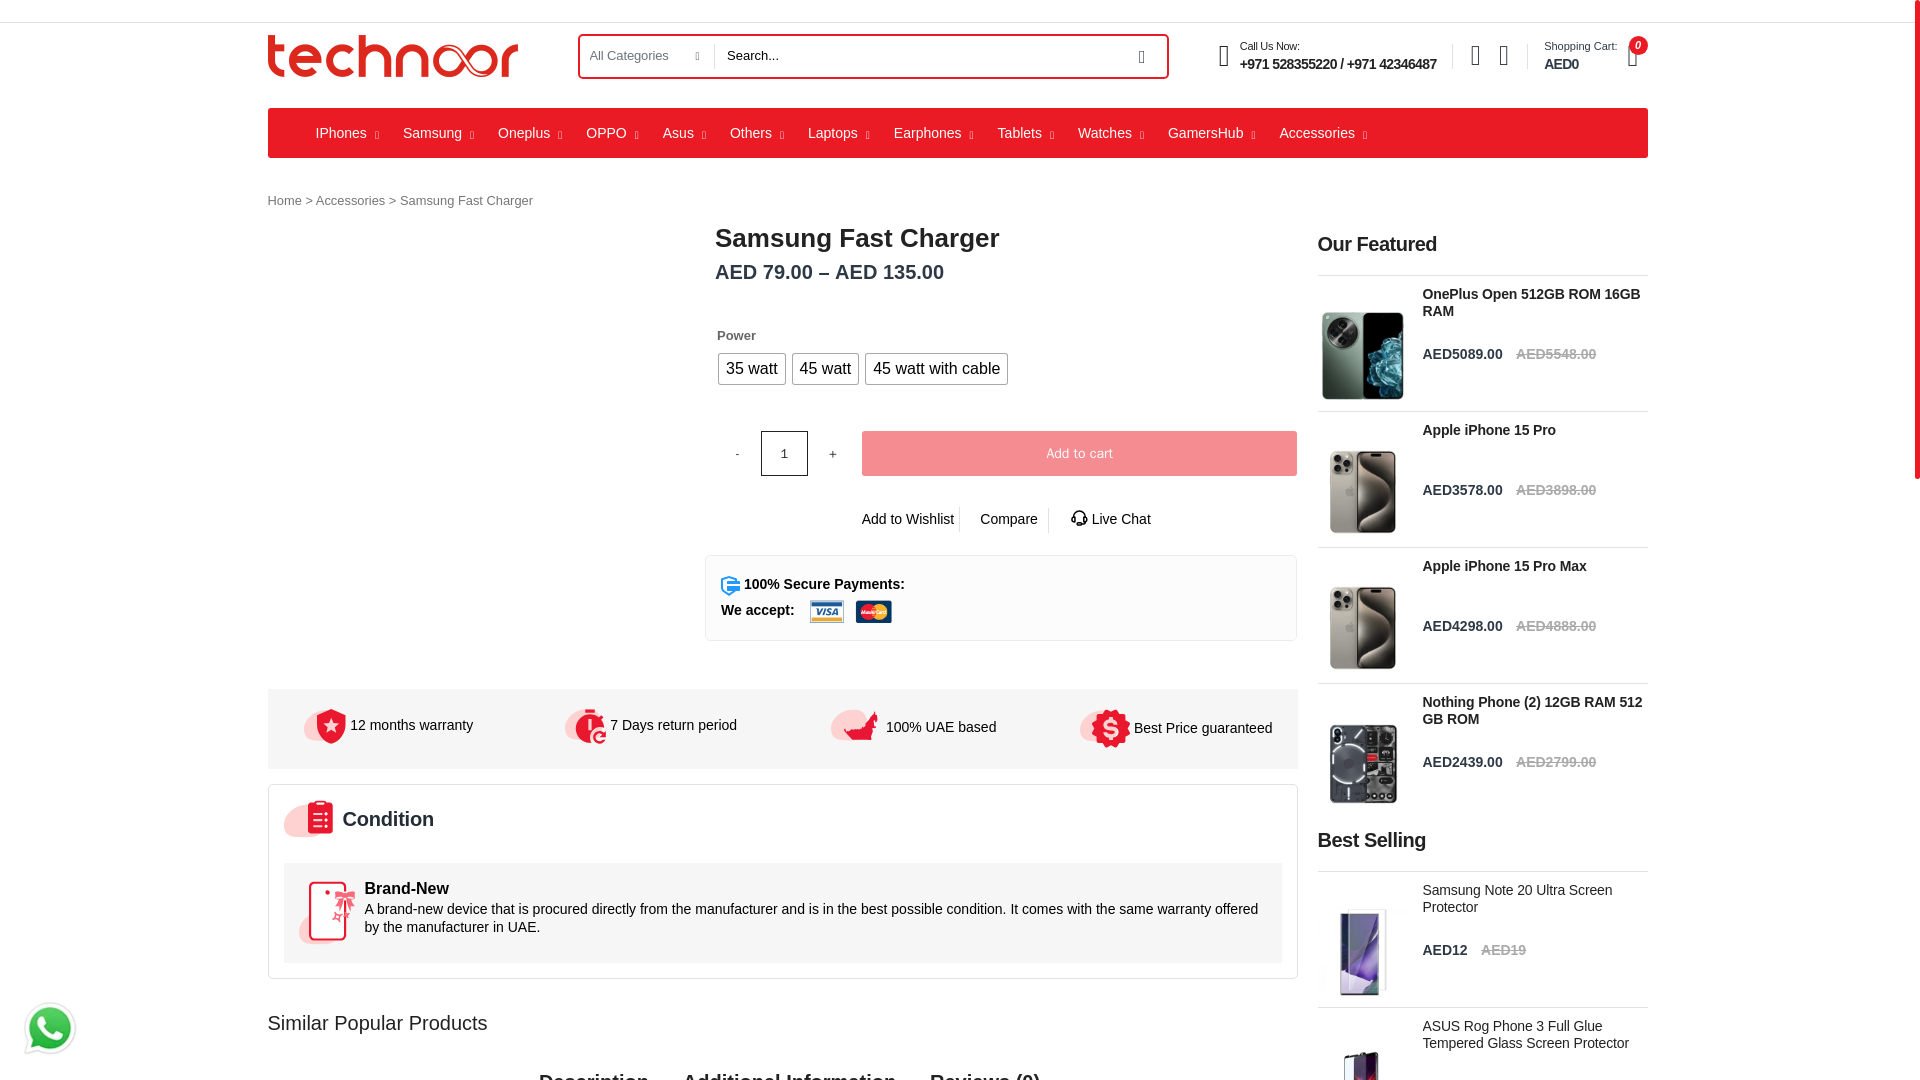 This screenshot has width=1920, height=1080. What do you see at coordinates (737, 453) in the screenshot?
I see `-` at bounding box center [737, 453].